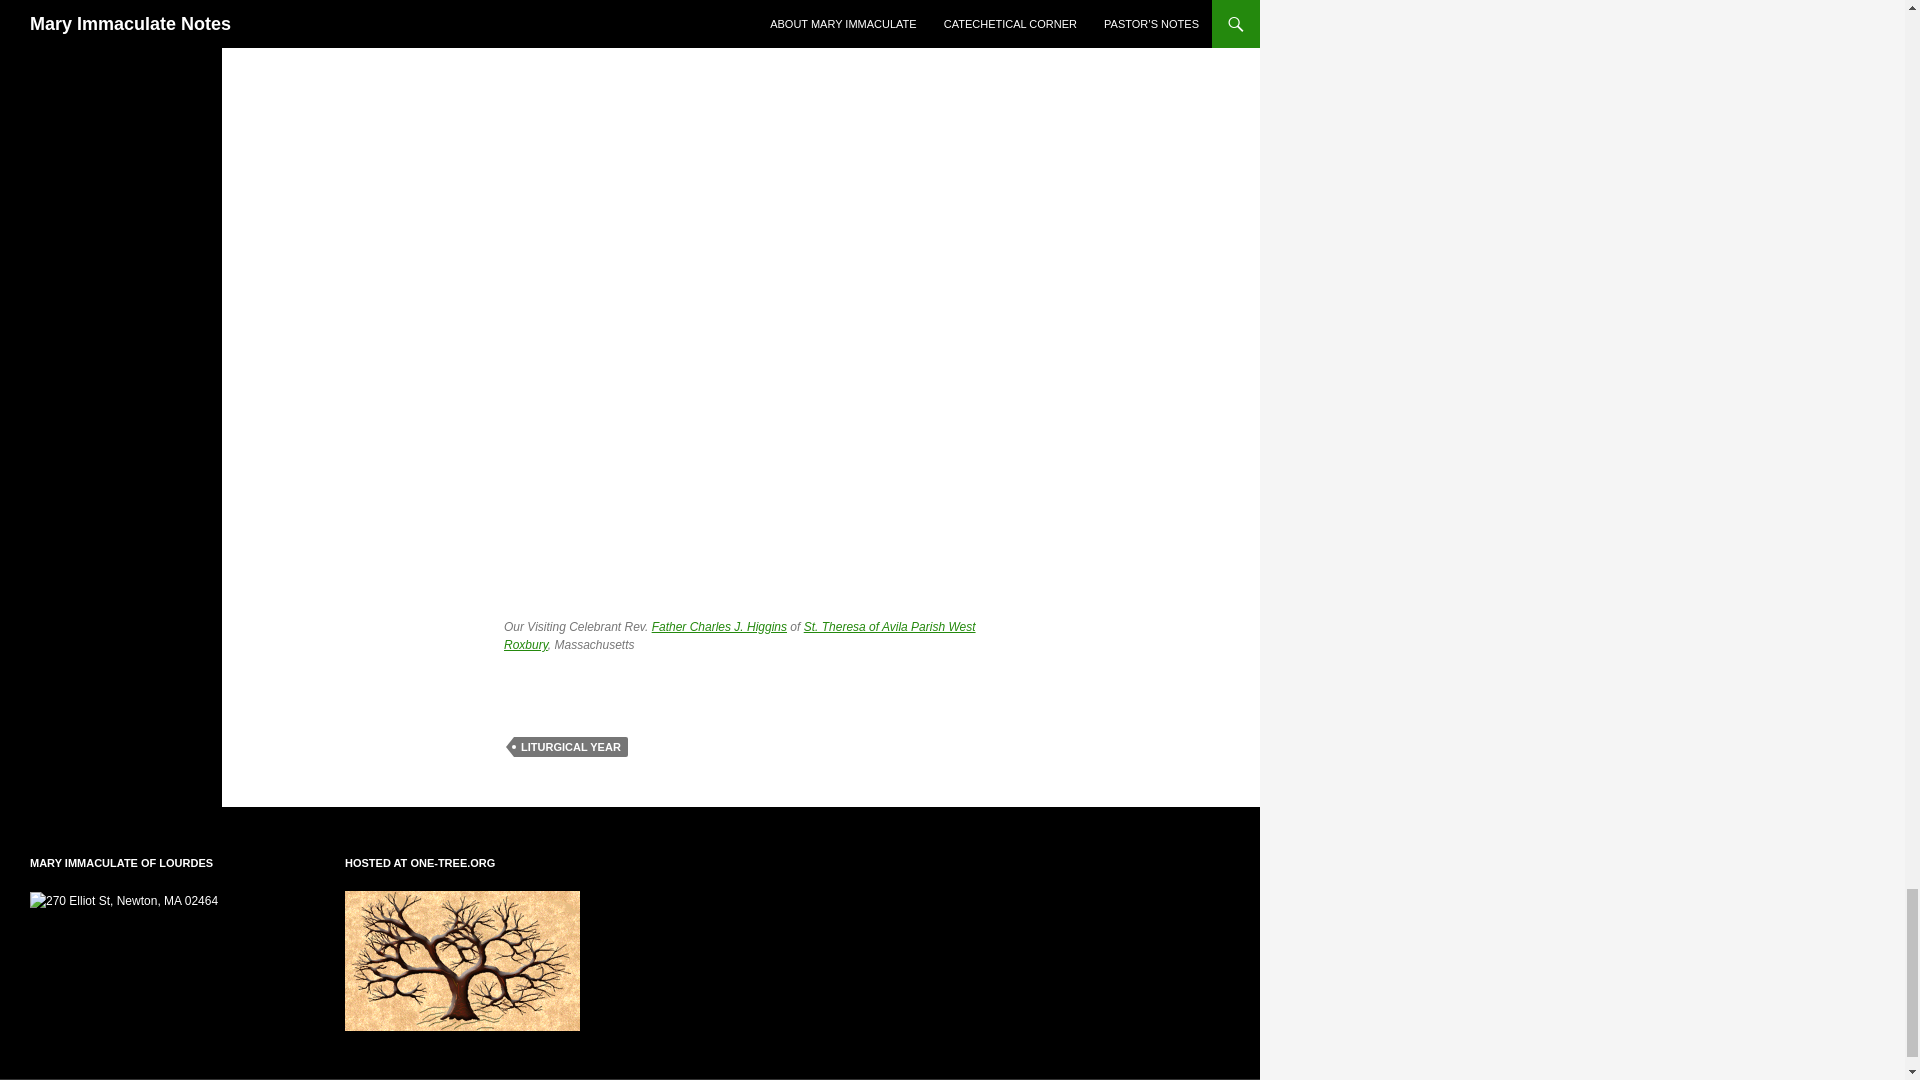  What do you see at coordinates (739, 636) in the screenshot?
I see `St. Theresa of Avila Parish West Roxbury` at bounding box center [739, 636].